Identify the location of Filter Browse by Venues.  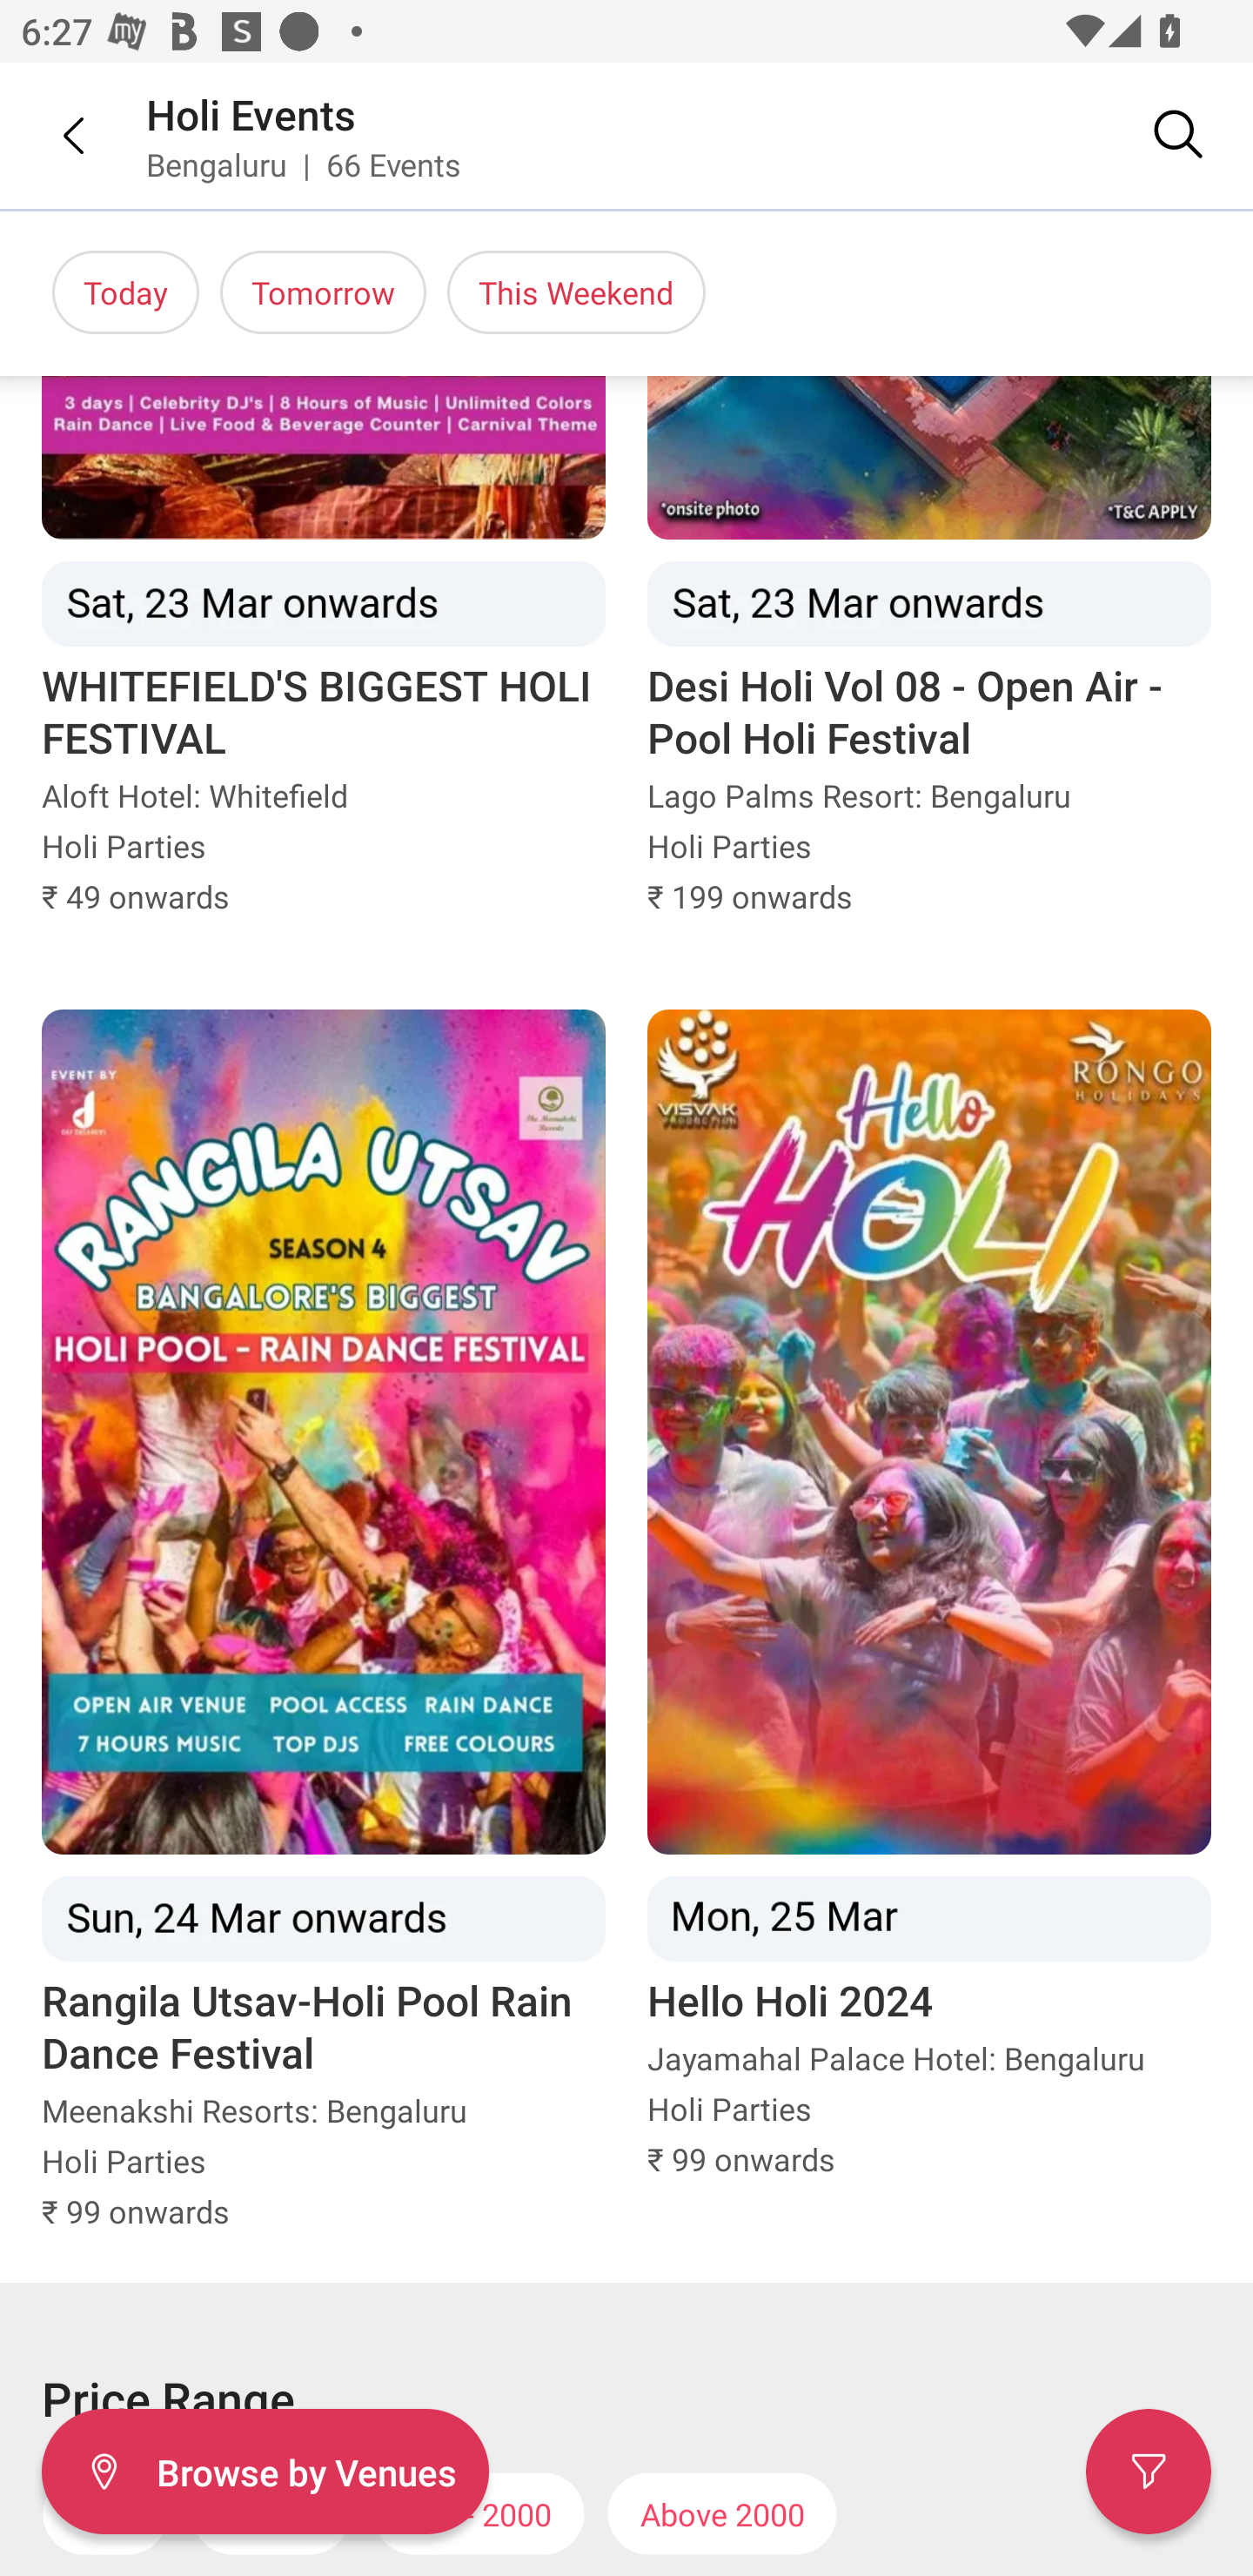
(265, 2472).